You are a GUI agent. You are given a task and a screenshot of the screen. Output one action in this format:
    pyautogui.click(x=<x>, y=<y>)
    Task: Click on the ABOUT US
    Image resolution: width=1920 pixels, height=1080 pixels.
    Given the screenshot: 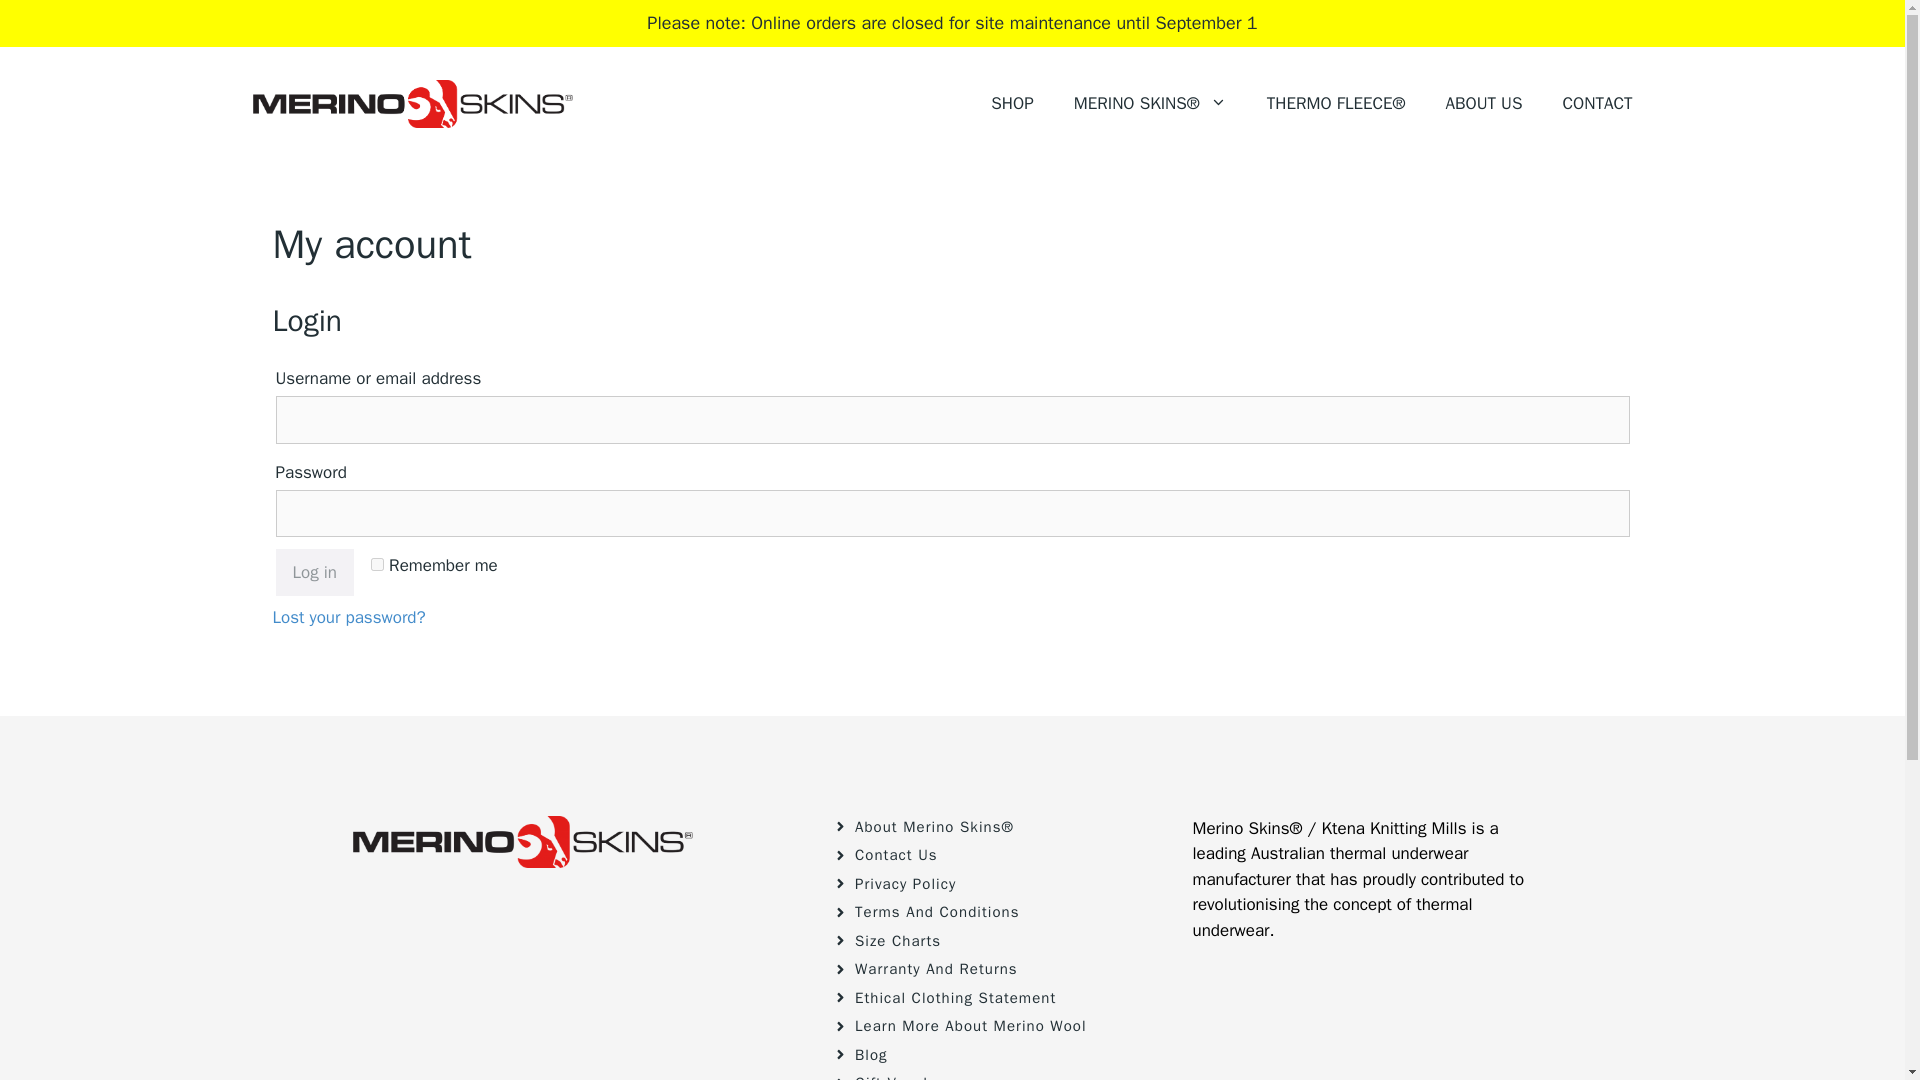 What is the action you would take?
    pyautogui.click(x=1482, y=103)
    